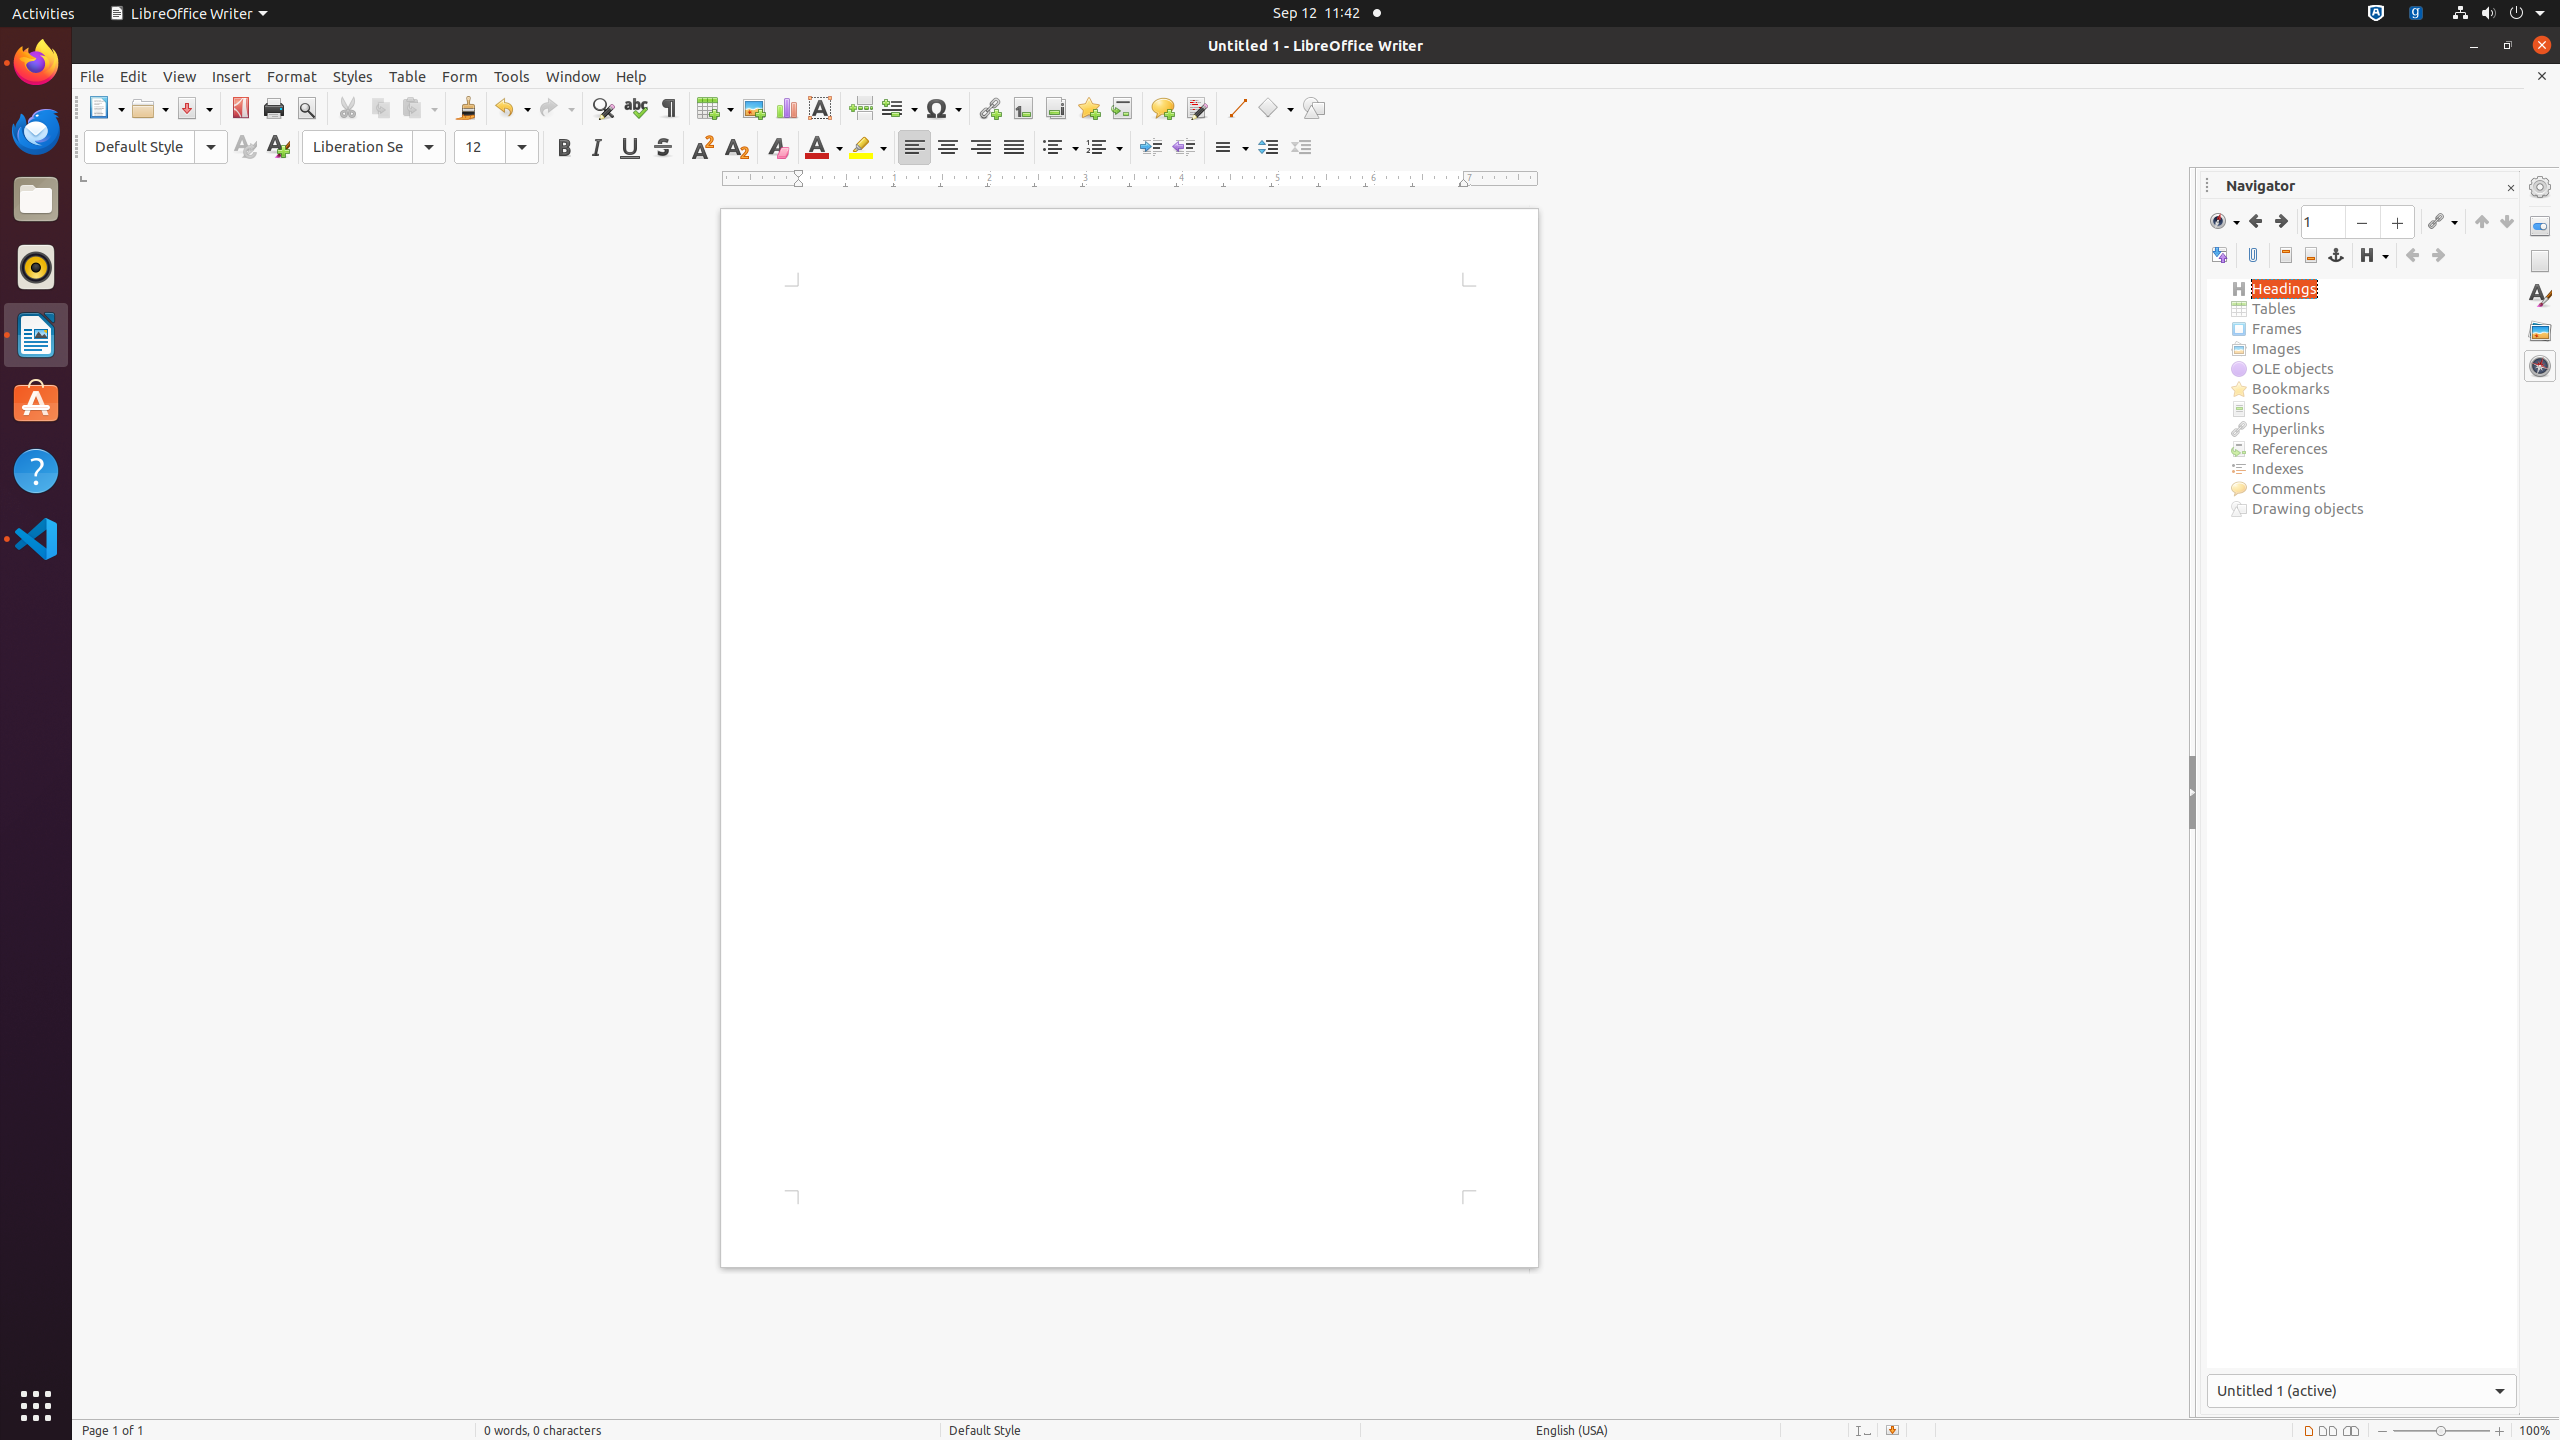 This screenshot has height=1440, width=2560. I want to click on Basic Shapes, so click(1275, 108).